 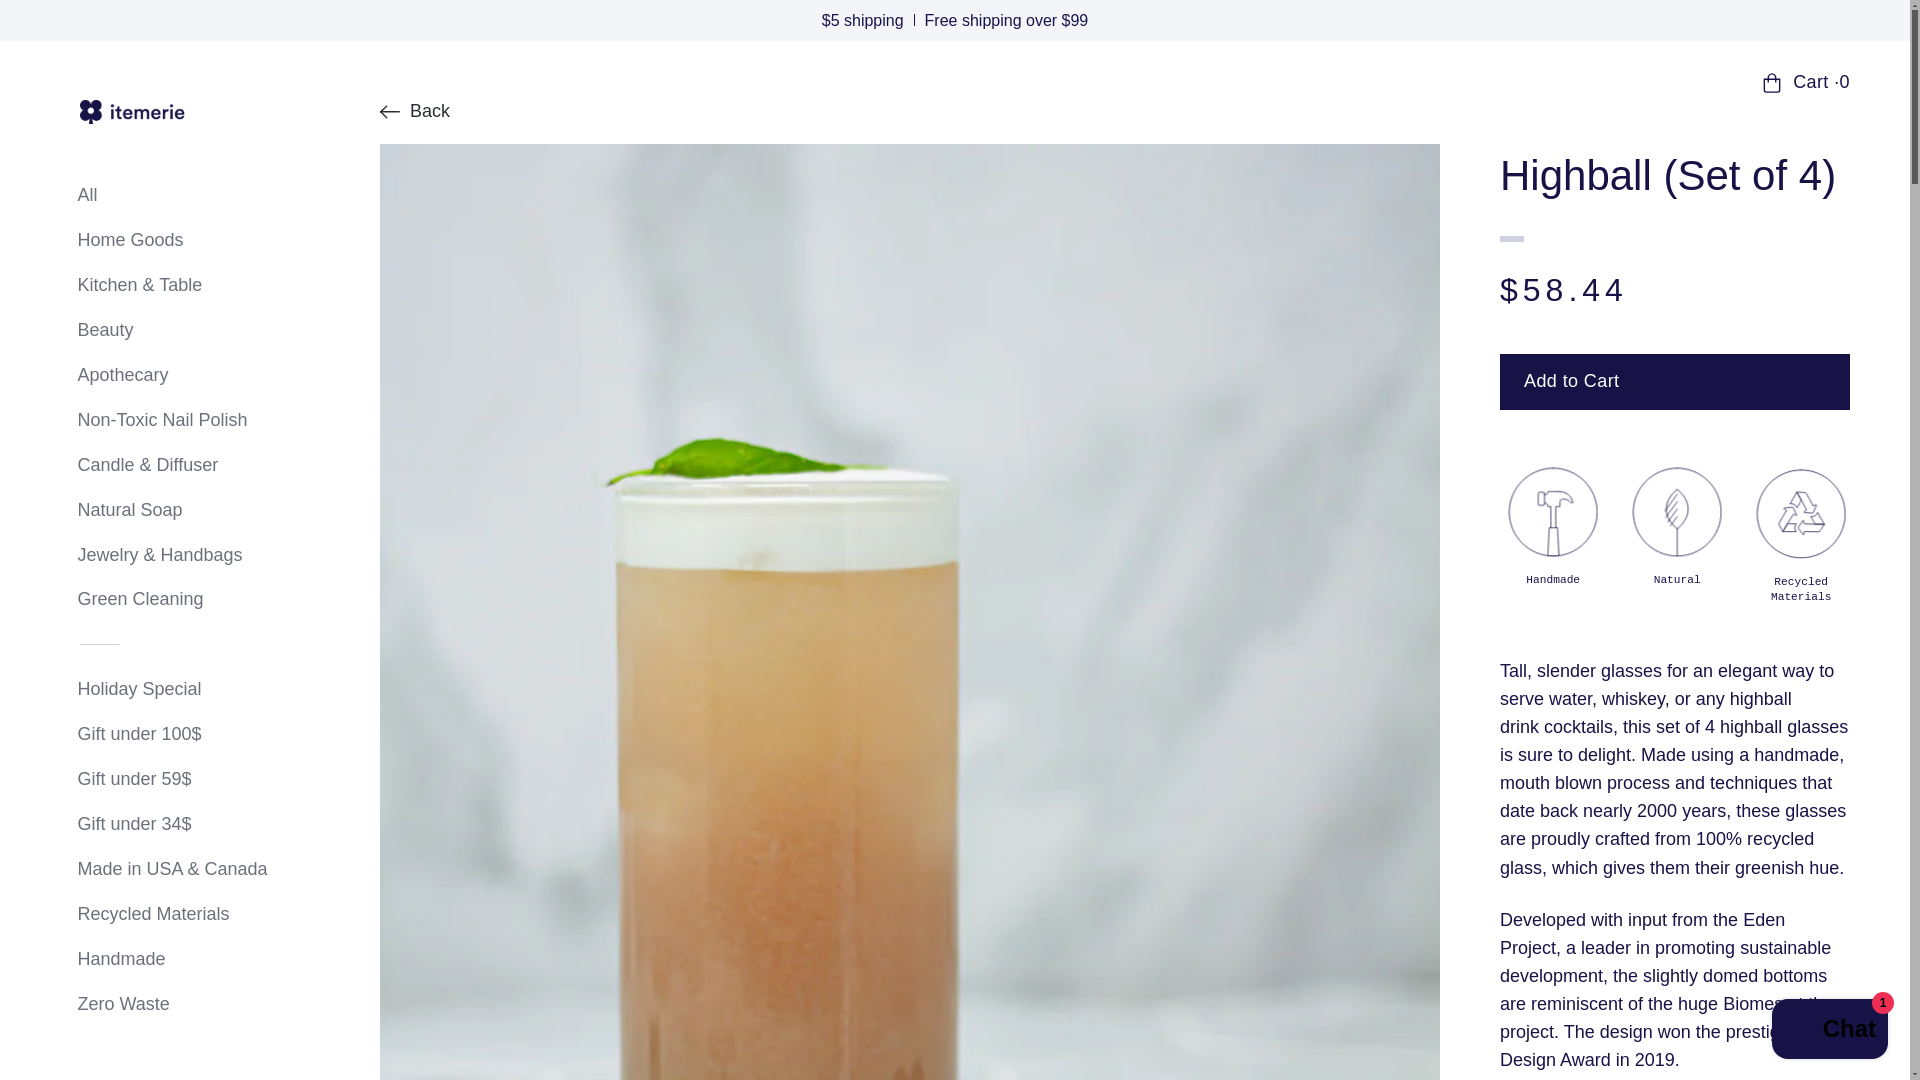 What do you see at coordinates (414, 112) in the screenshot?
I see `Back` at bounding box center [414, 112].